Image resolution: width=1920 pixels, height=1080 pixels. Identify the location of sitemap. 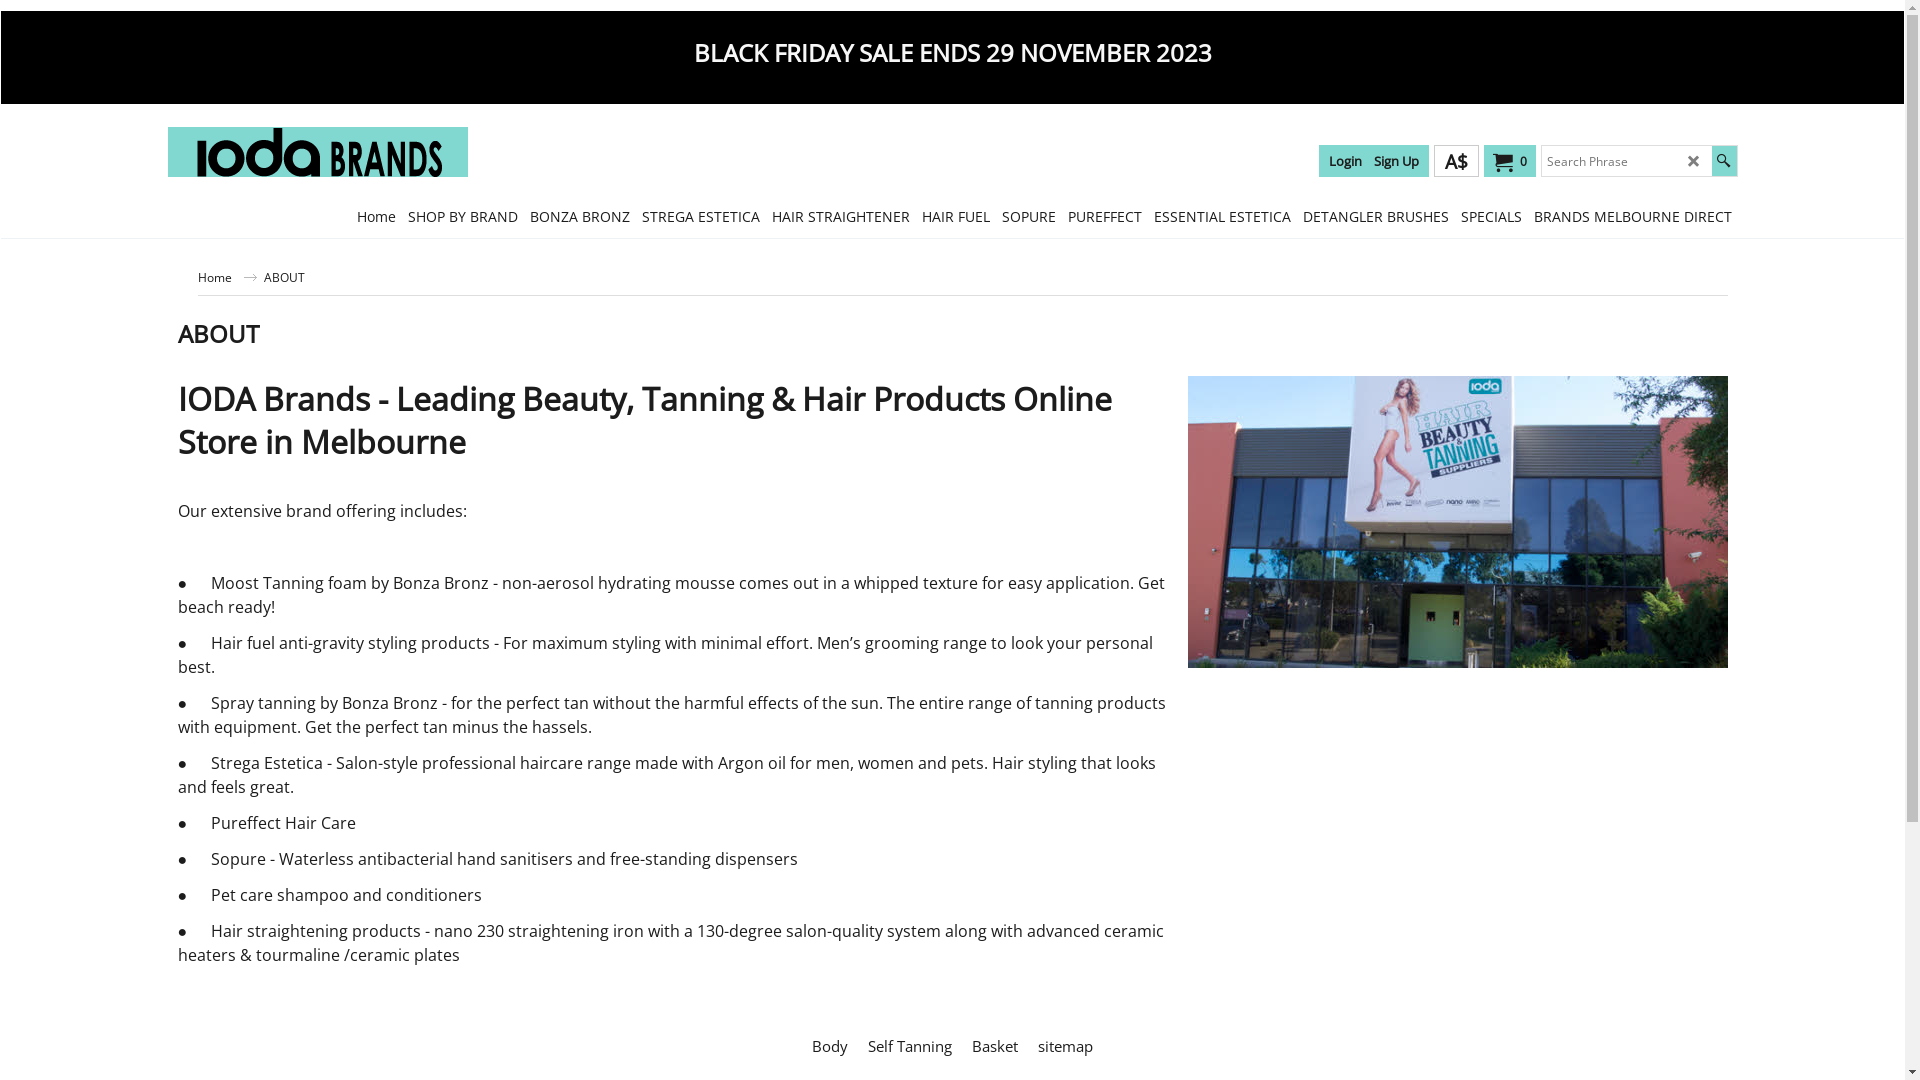
(1066, 1046).